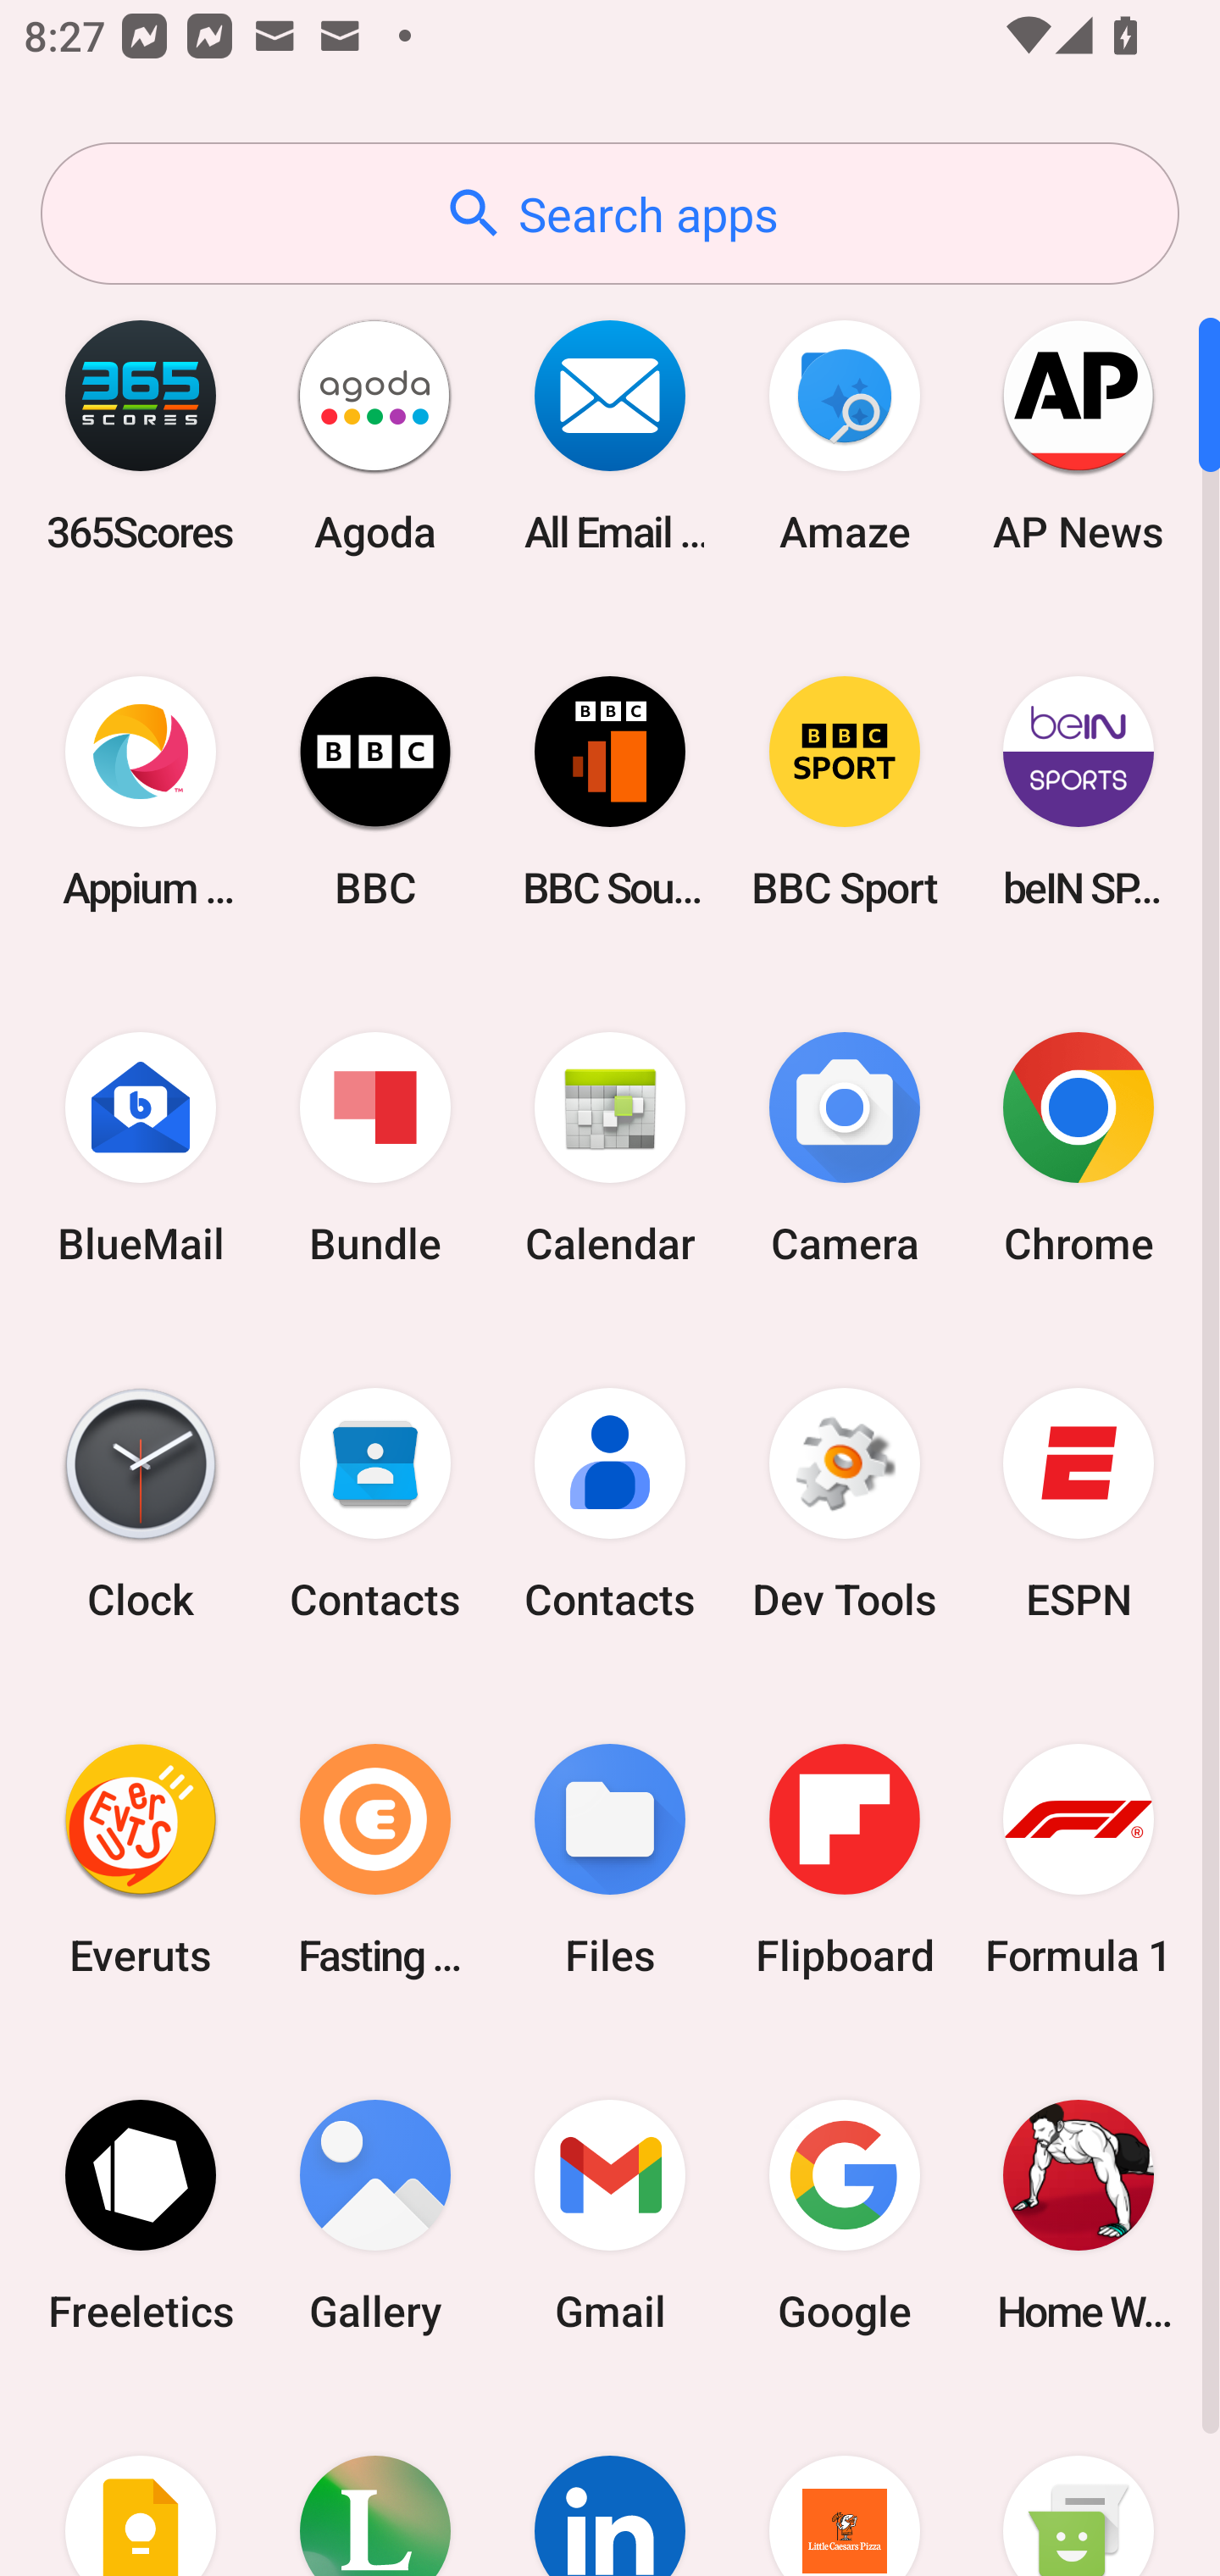  What do you see at coordinates (844, 1149) in the screenshot?
I see `Camera` at bounding box center [844, 1149].